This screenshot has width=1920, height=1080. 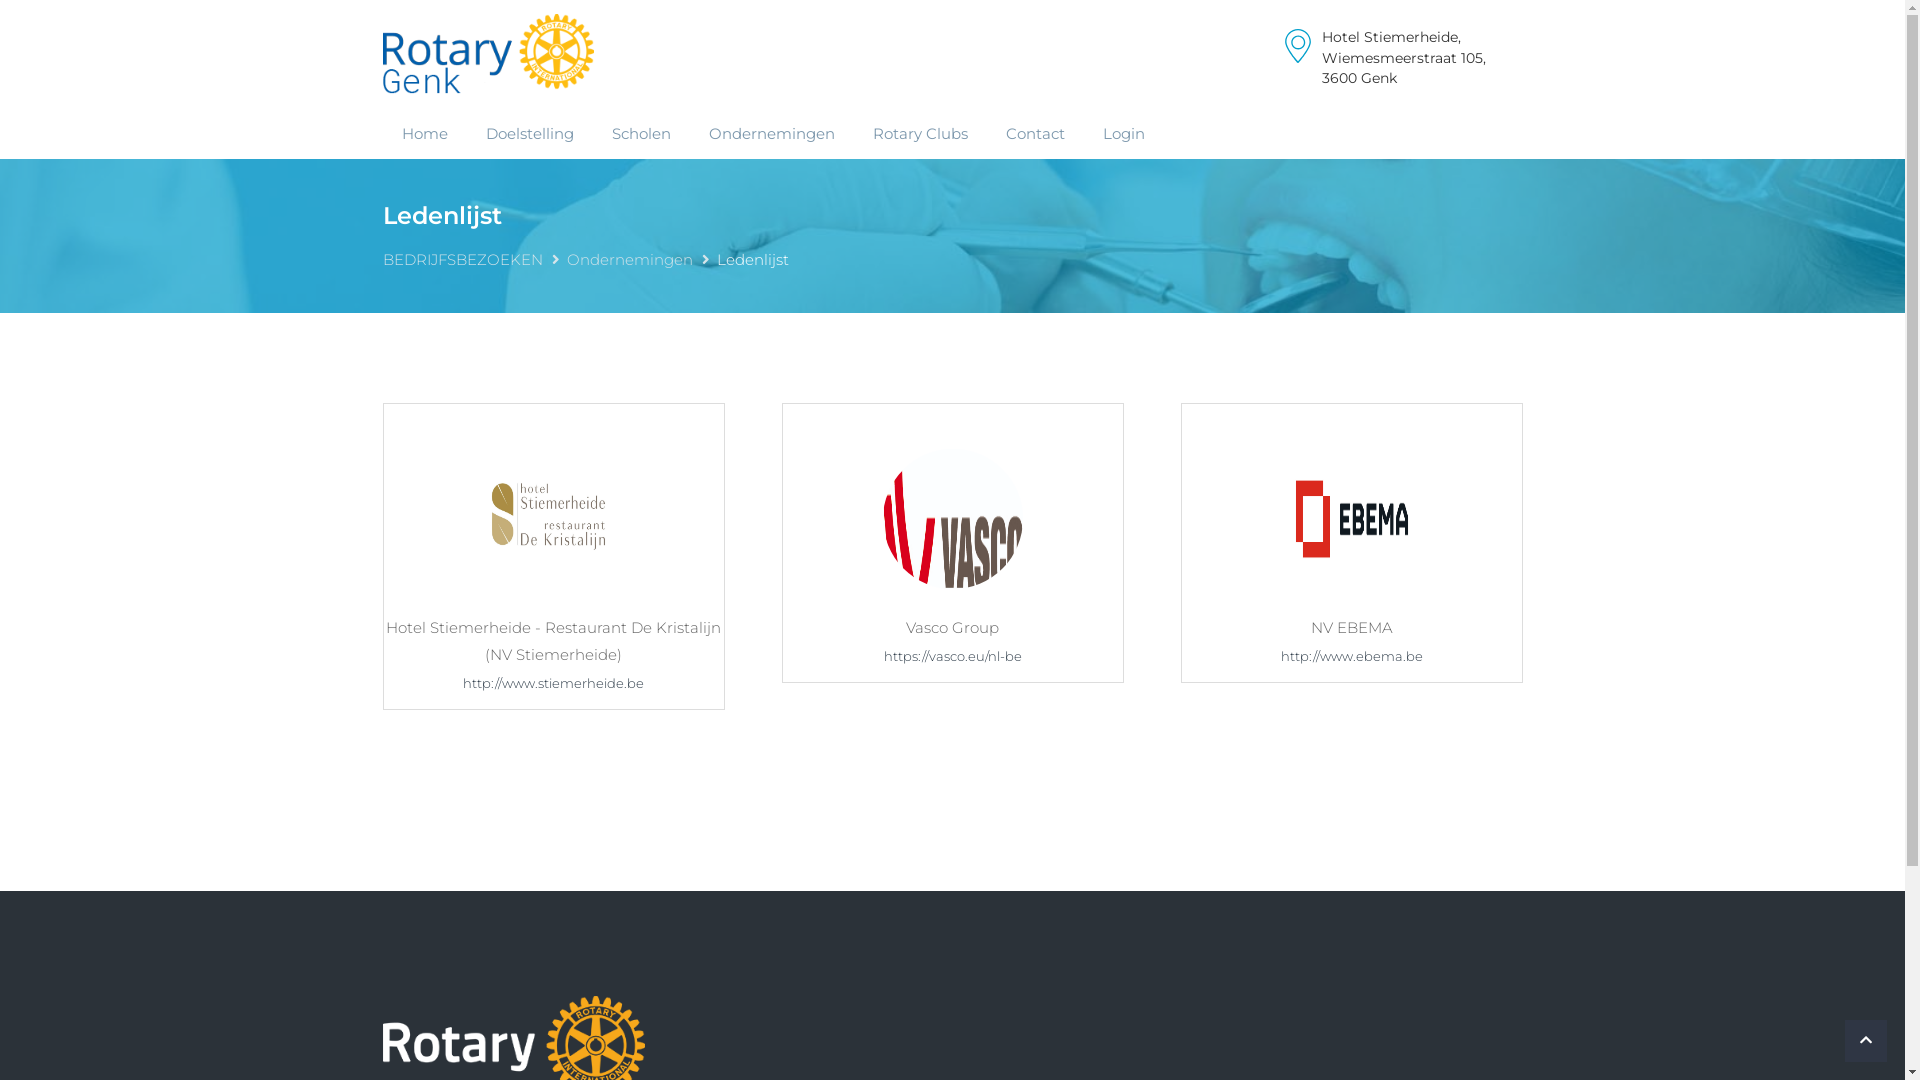 What do you see at coordinates (1351, 518) in the screenshot?
I see `NV EBEMA` at bounding box center [1351, 518].